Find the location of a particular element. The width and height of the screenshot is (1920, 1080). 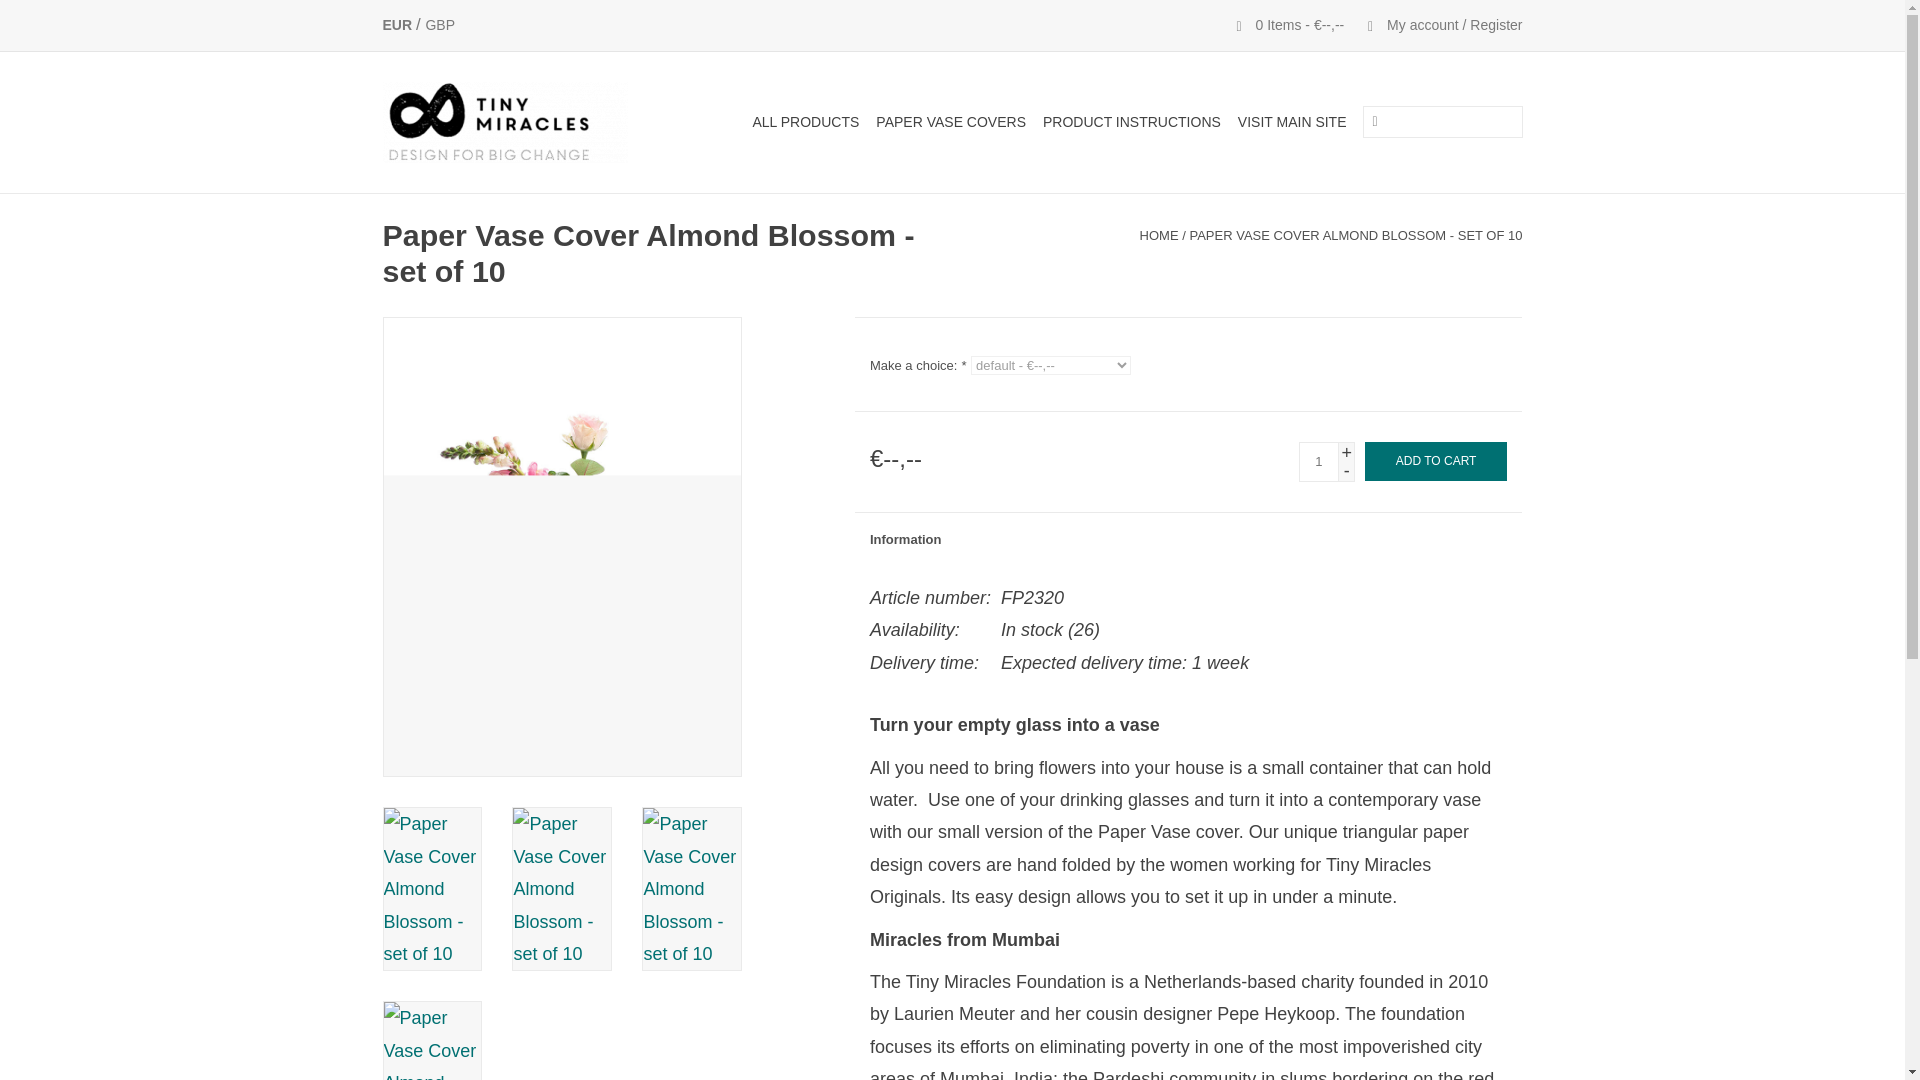

ALL PRODUCTS is located at coordinates (806, 122).